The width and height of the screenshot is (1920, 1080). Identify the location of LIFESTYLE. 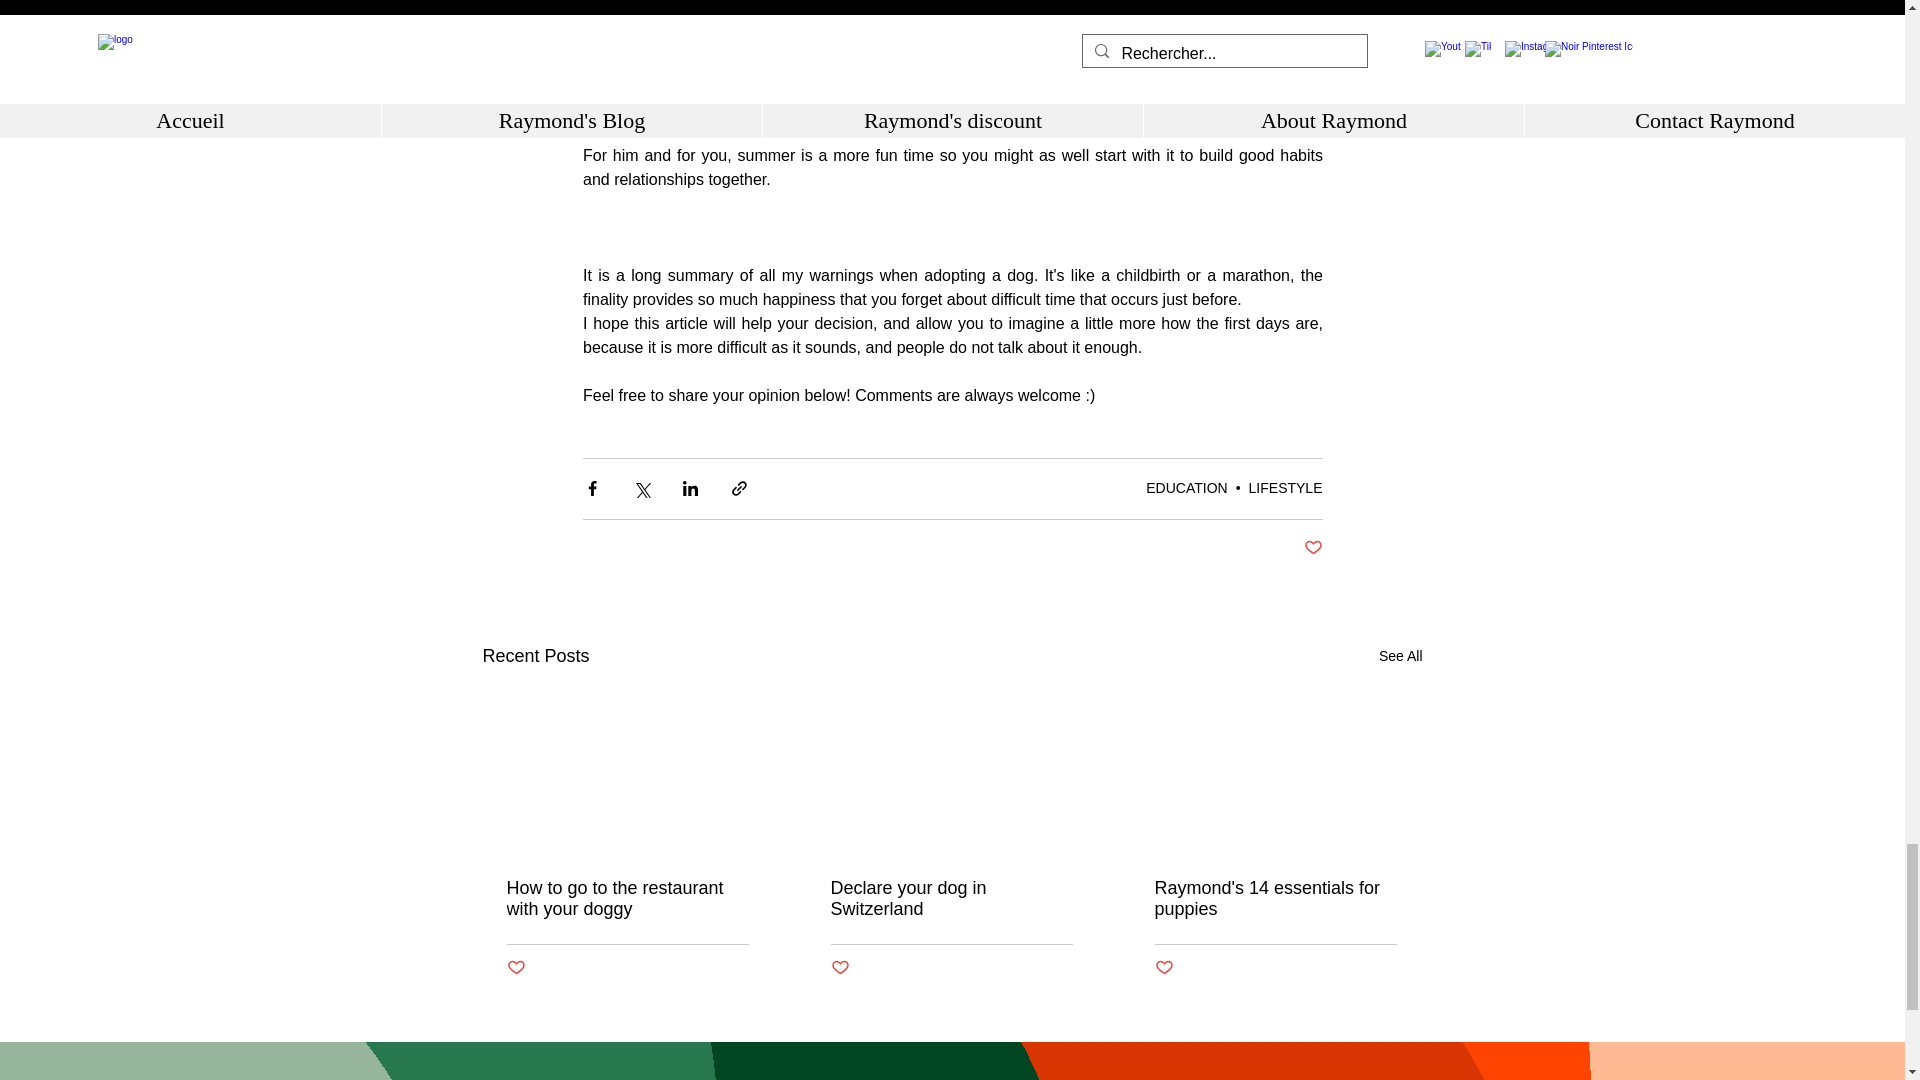
(1286, 487).